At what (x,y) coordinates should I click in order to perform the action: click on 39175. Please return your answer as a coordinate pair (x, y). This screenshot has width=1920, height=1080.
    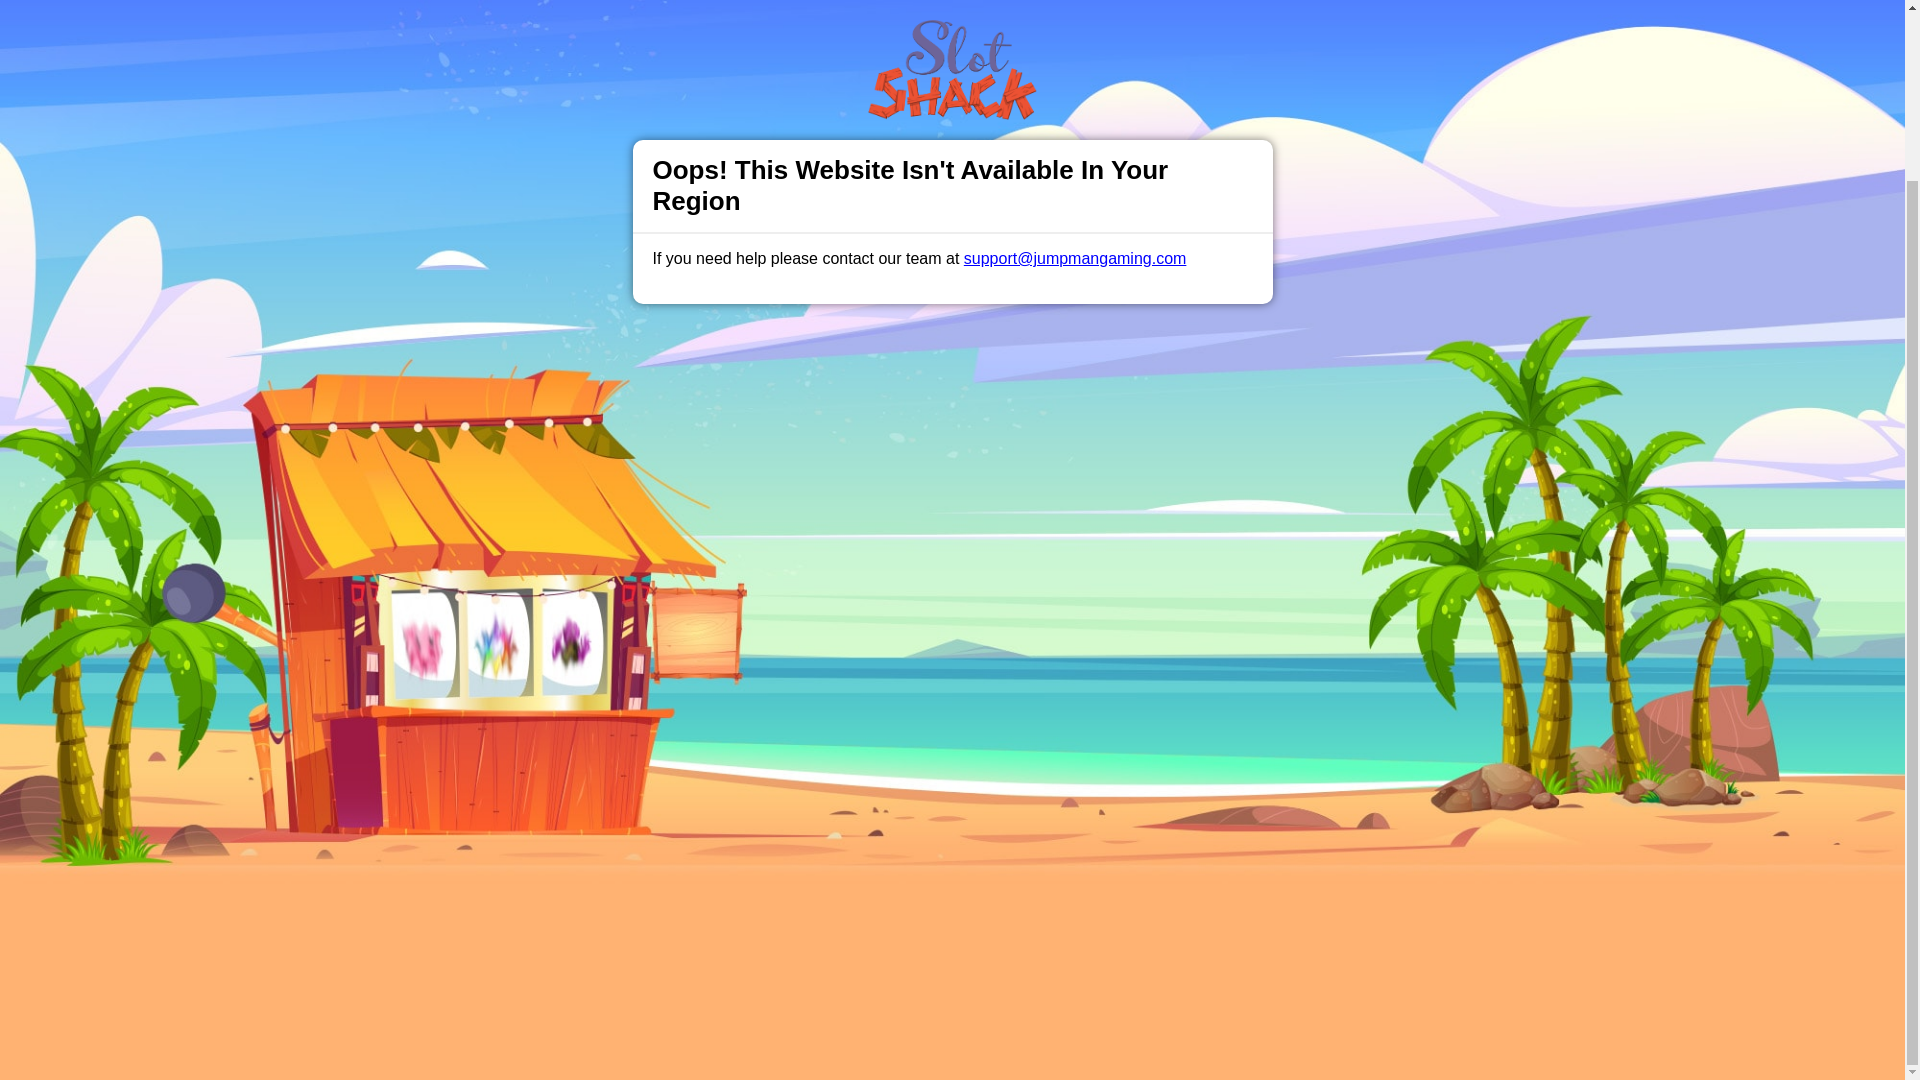
    Looking at the image, I should click on (1308, 916).